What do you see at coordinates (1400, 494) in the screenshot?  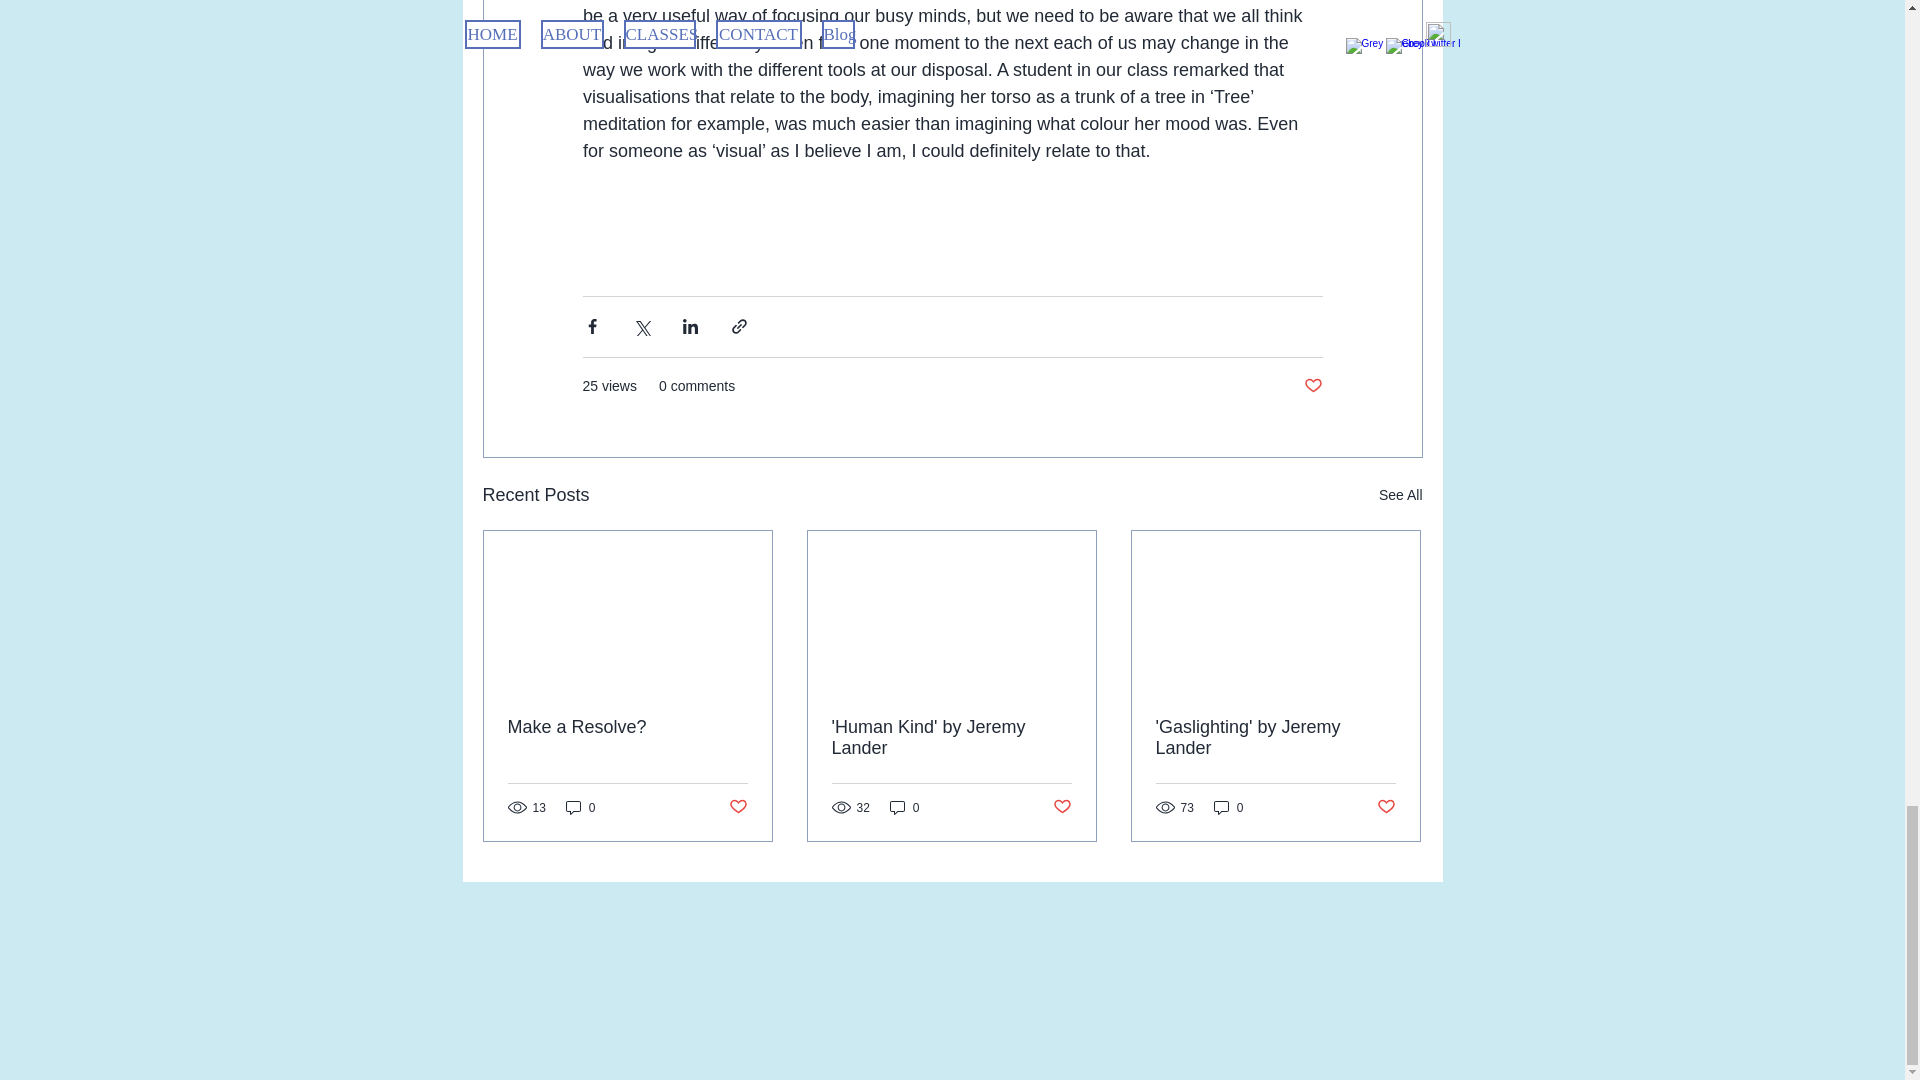 I see `See All` at bounding box center [1400, 494].